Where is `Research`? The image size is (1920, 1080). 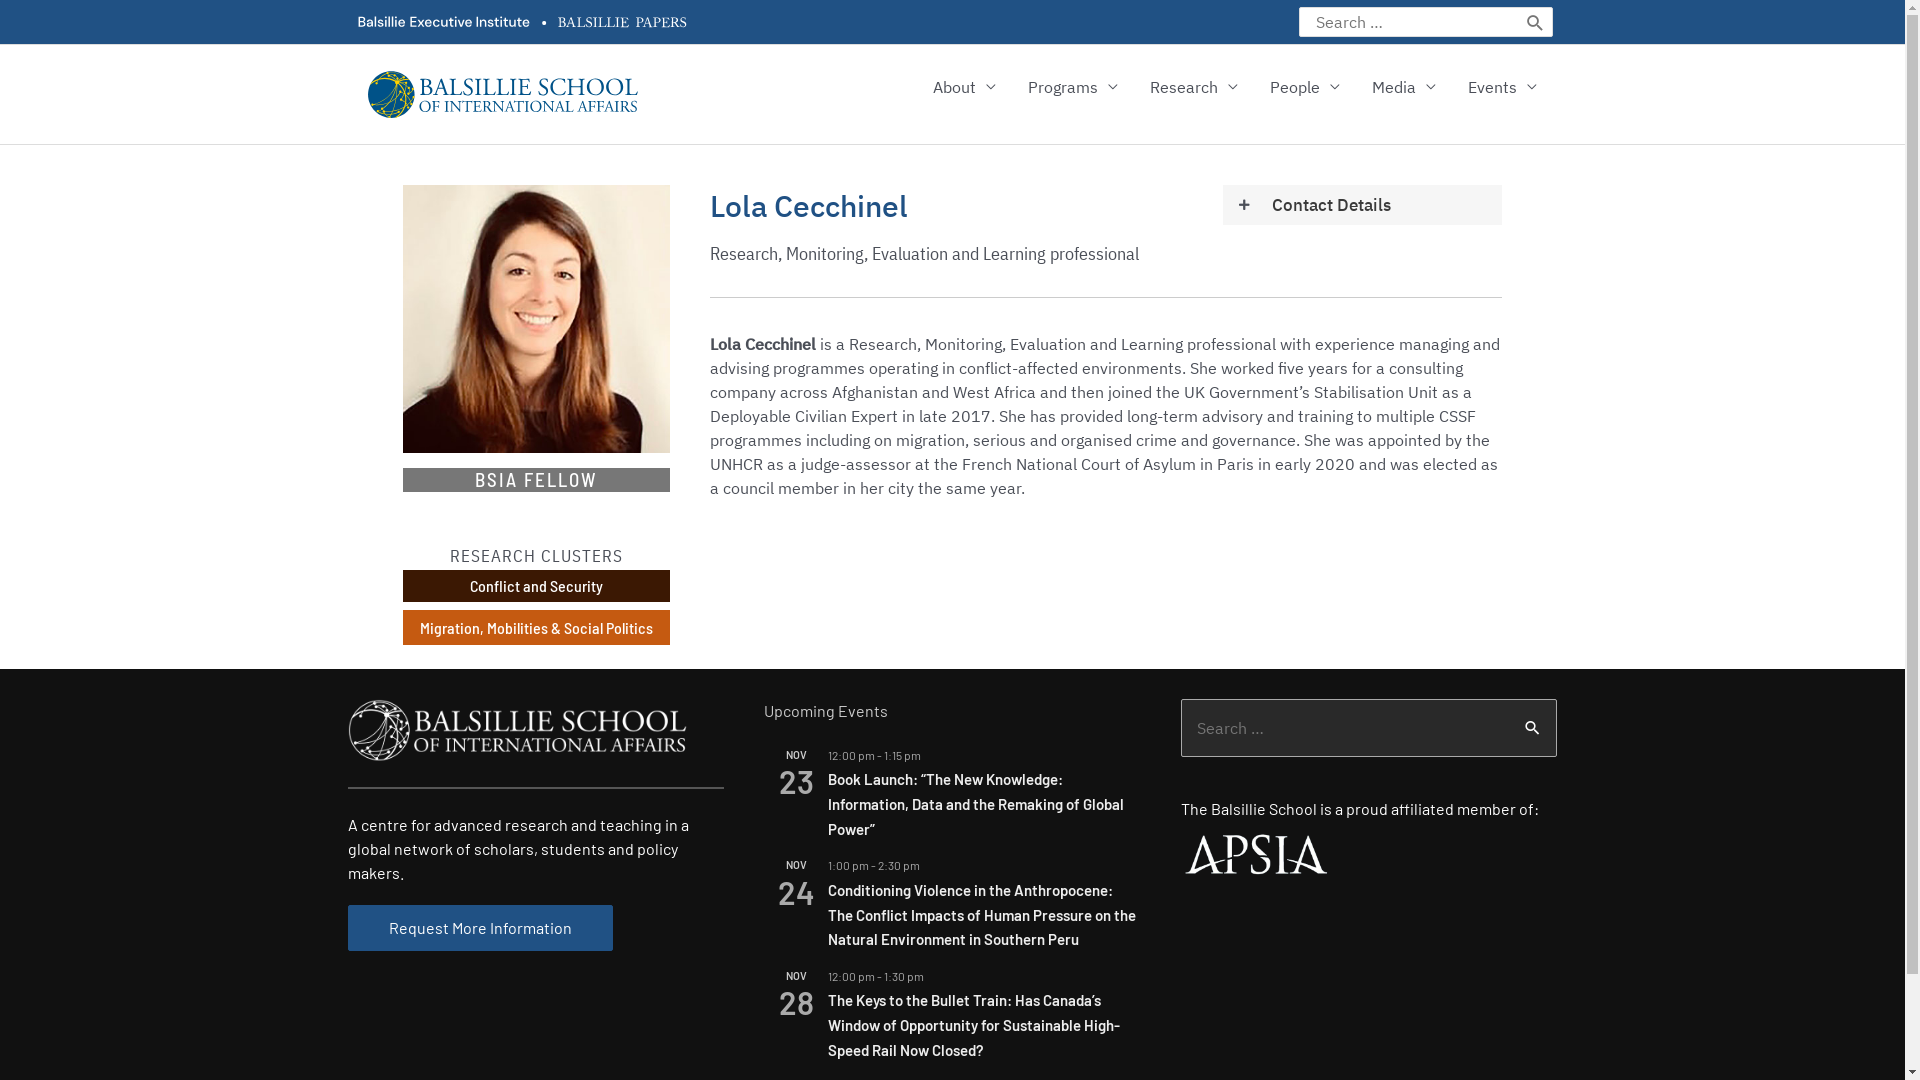
Research is located at coordinates (1194, 87).